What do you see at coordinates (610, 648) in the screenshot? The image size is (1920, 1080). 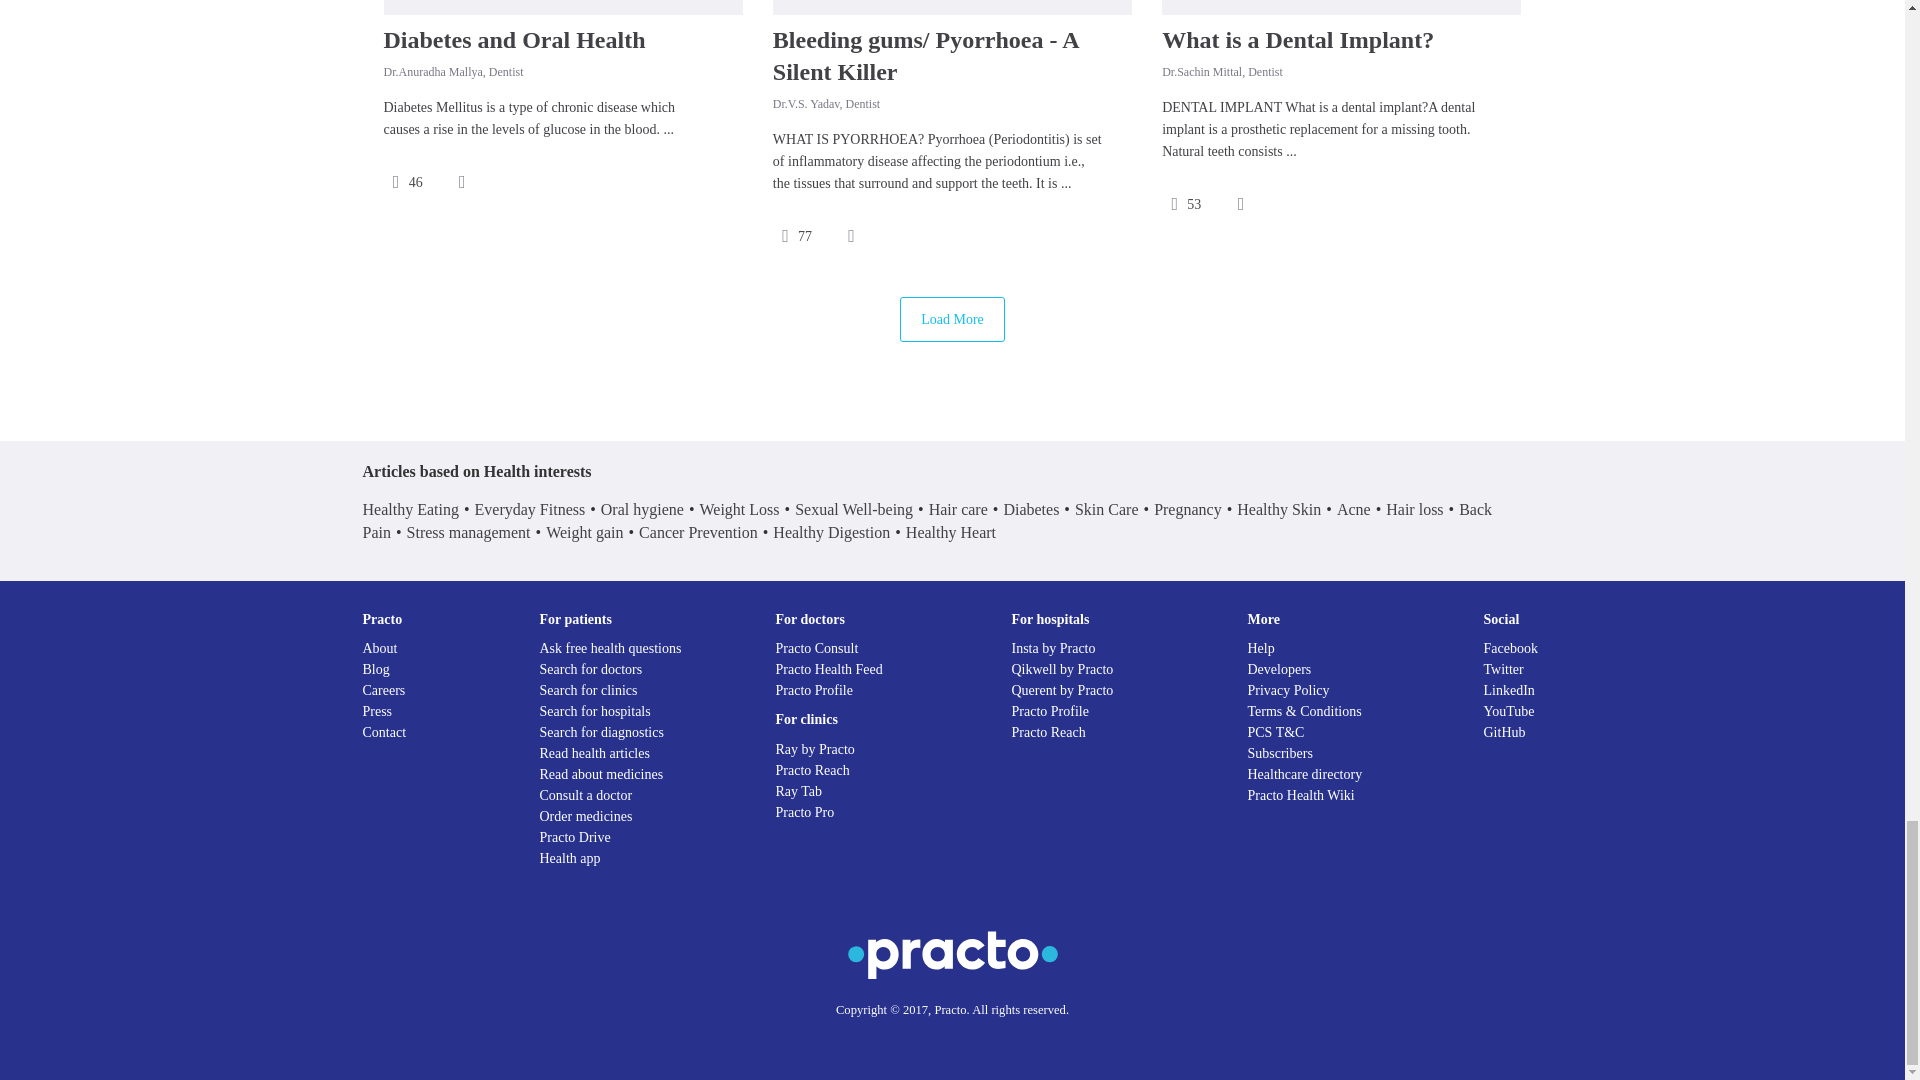 I see `Ask free health questions` at bounding box center [610, 648].